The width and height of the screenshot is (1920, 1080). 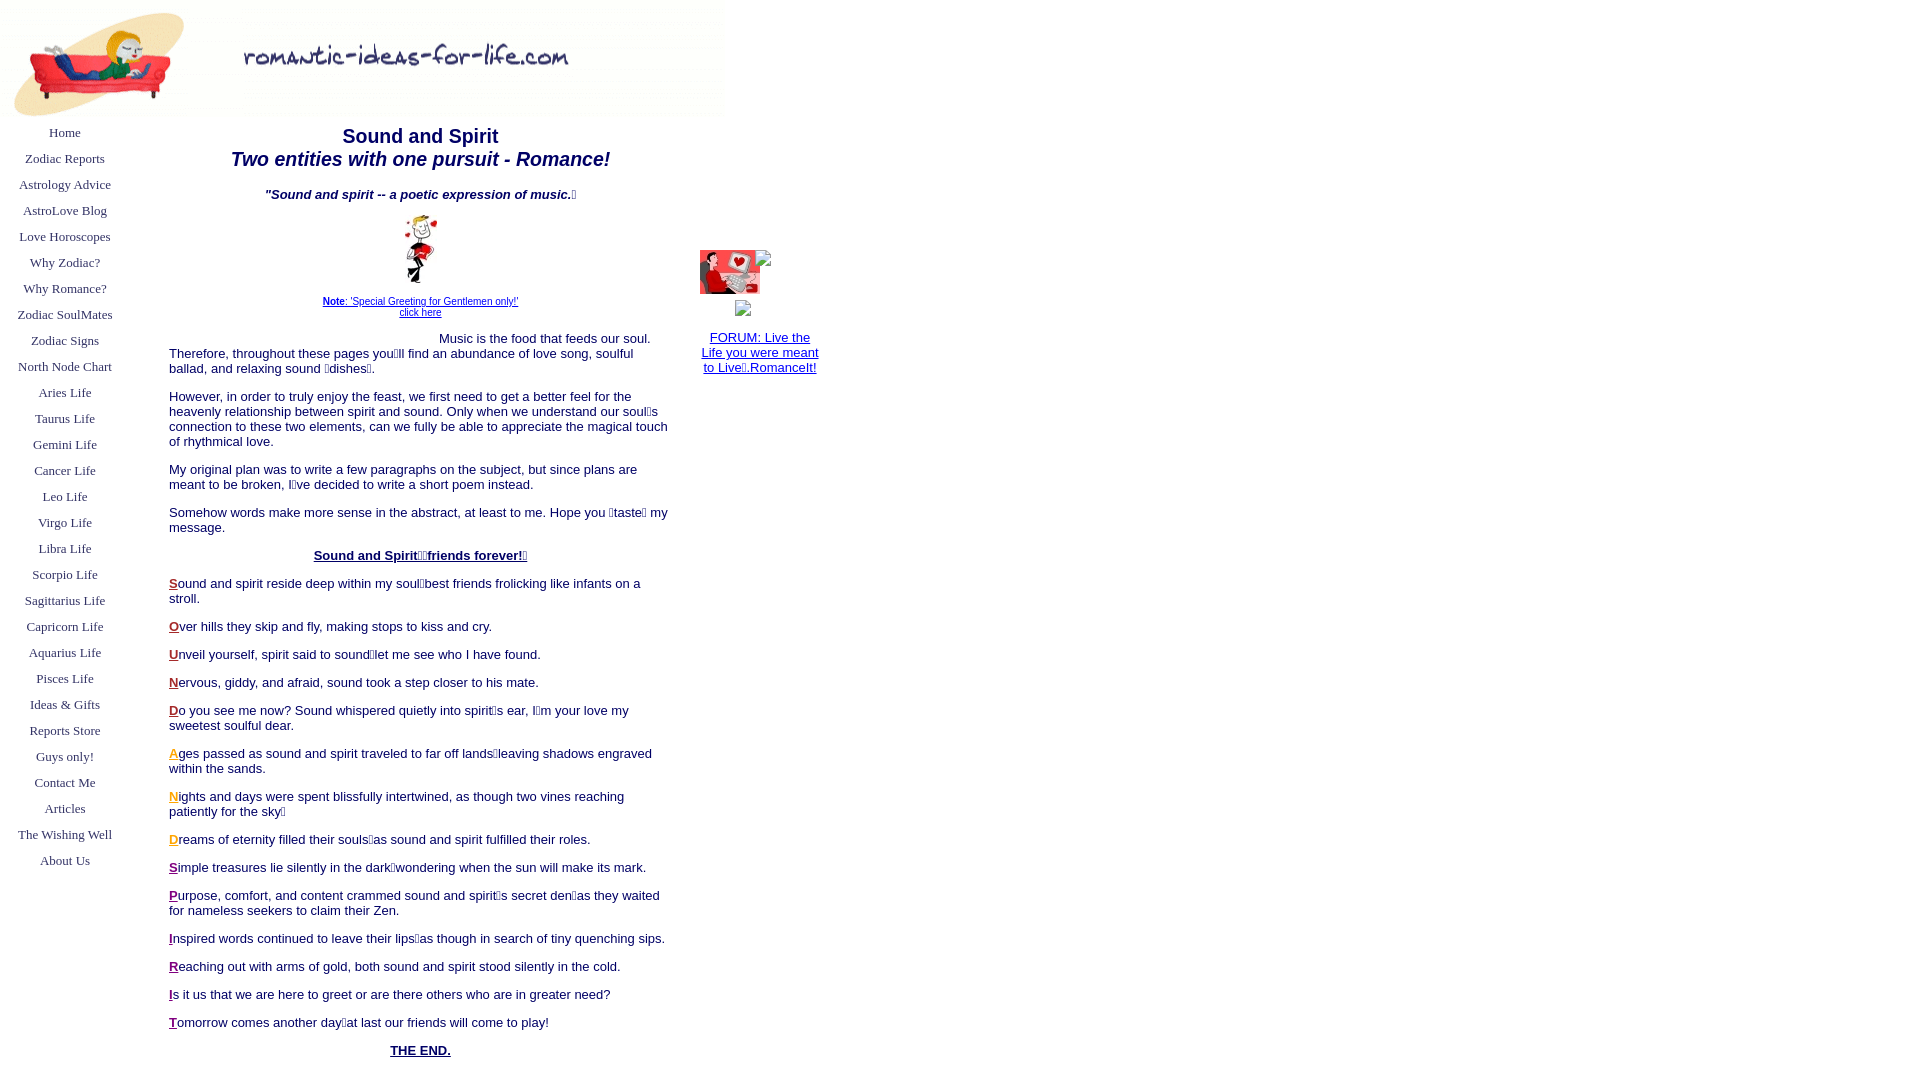 What do you see at coordinates (65, 731) in the screenshot?
I see `Reports Store` at bounding box center [65, 731].